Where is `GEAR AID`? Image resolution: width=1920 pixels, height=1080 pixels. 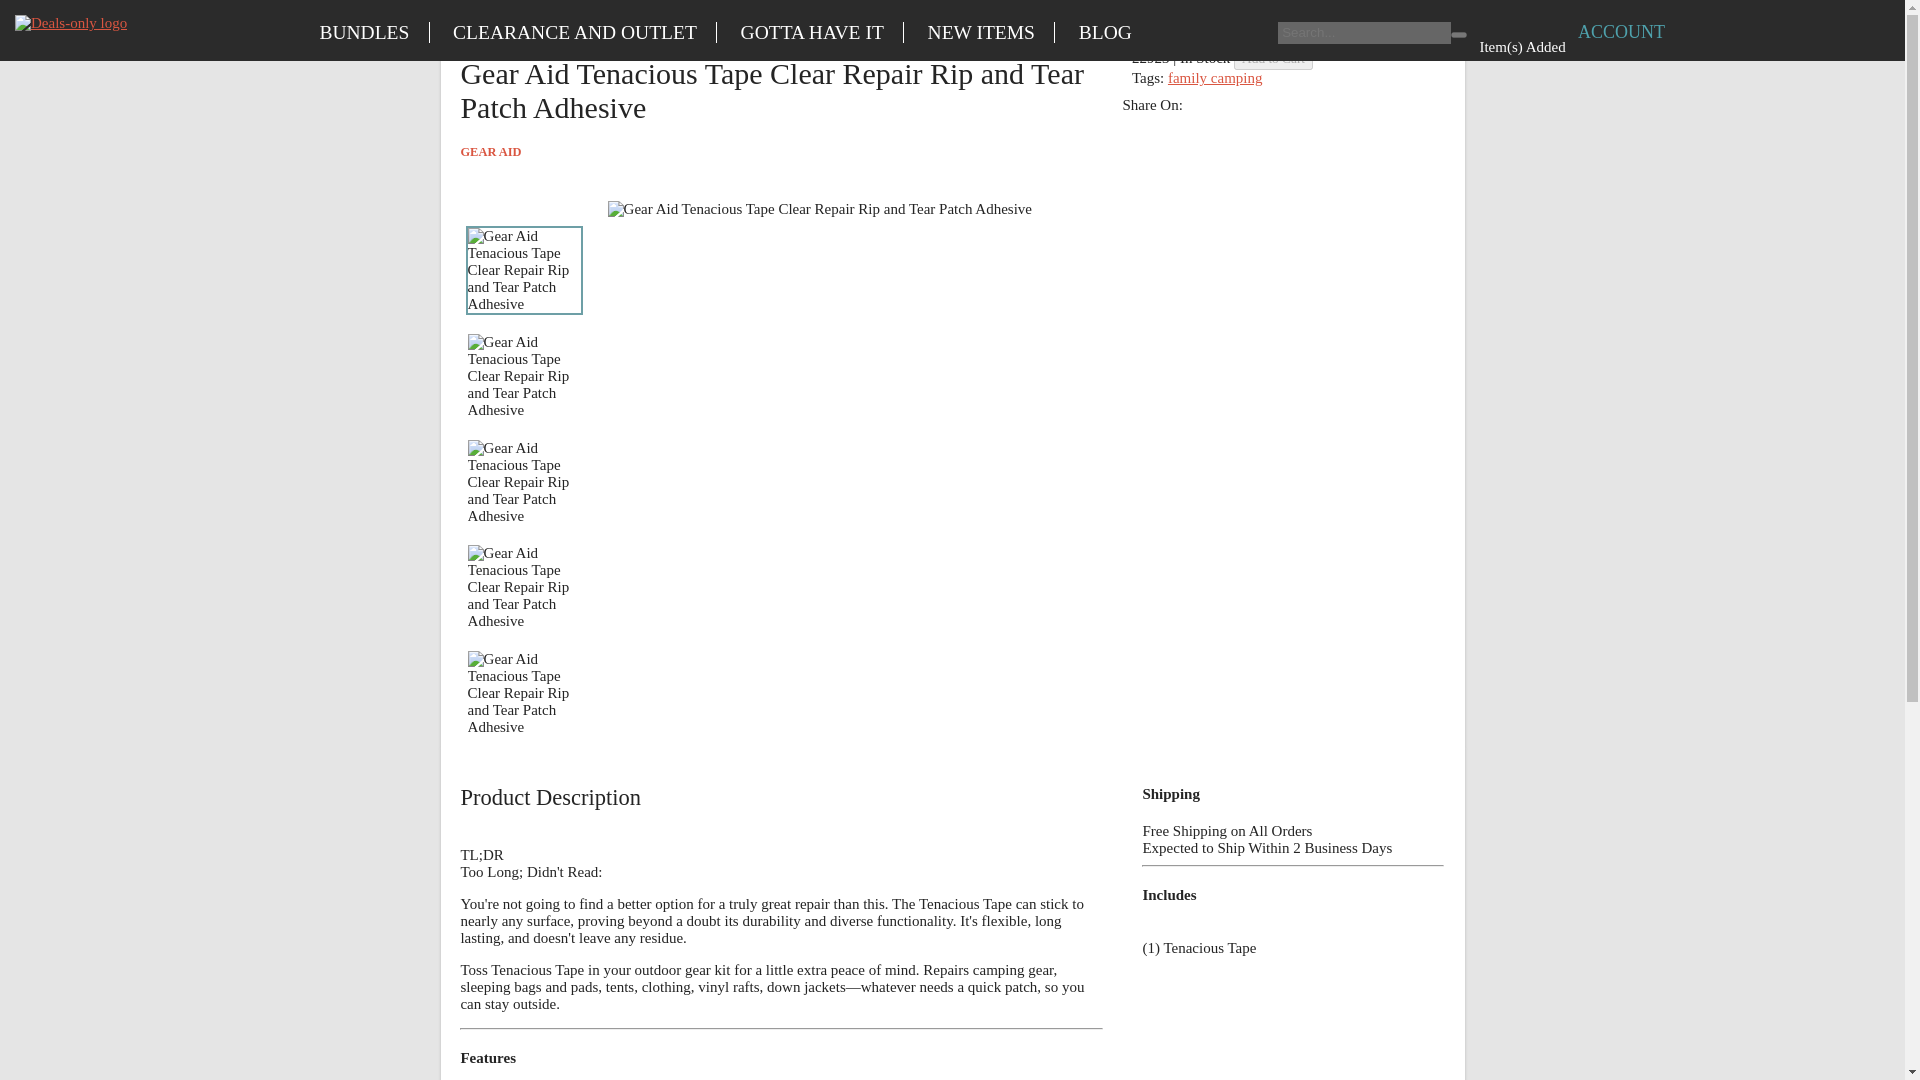
GEAR AID is located at coordinates (781, 152).